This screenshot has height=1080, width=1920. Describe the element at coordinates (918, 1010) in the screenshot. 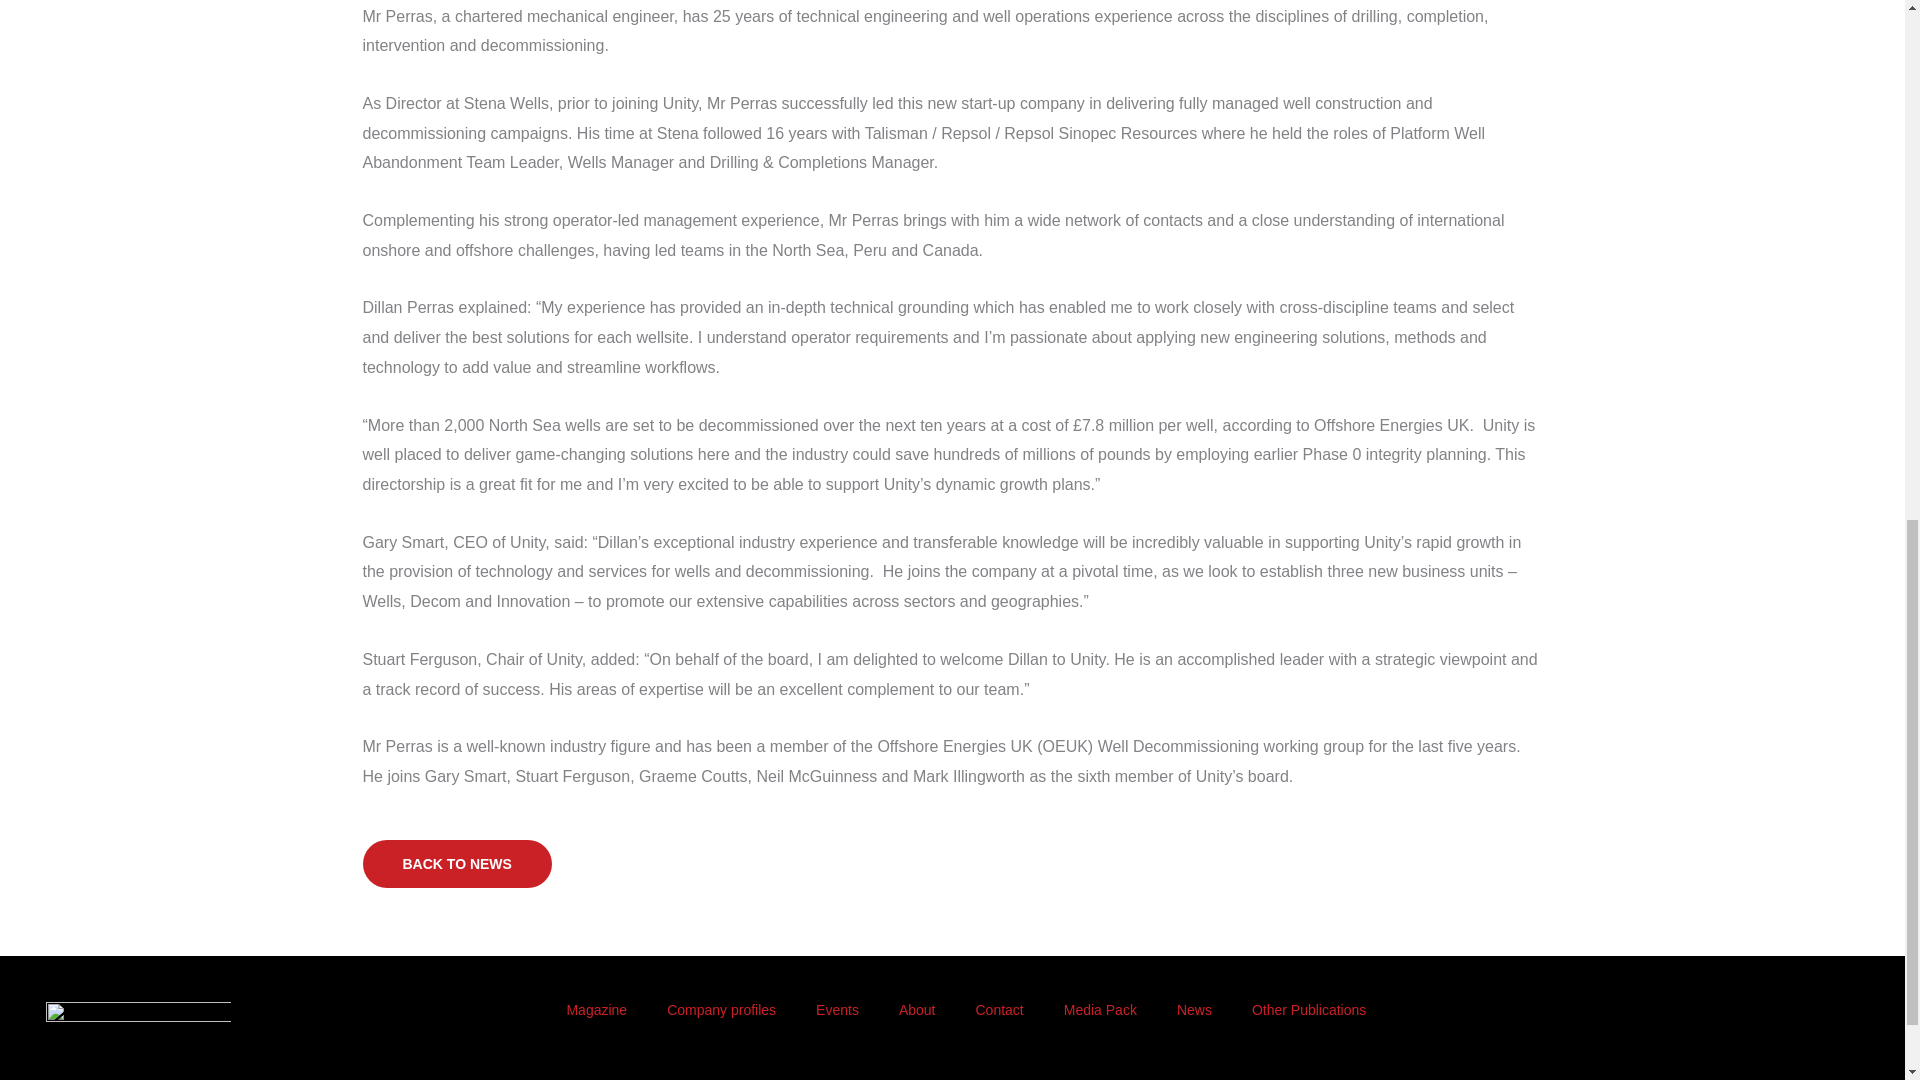

I see `About` at that location.